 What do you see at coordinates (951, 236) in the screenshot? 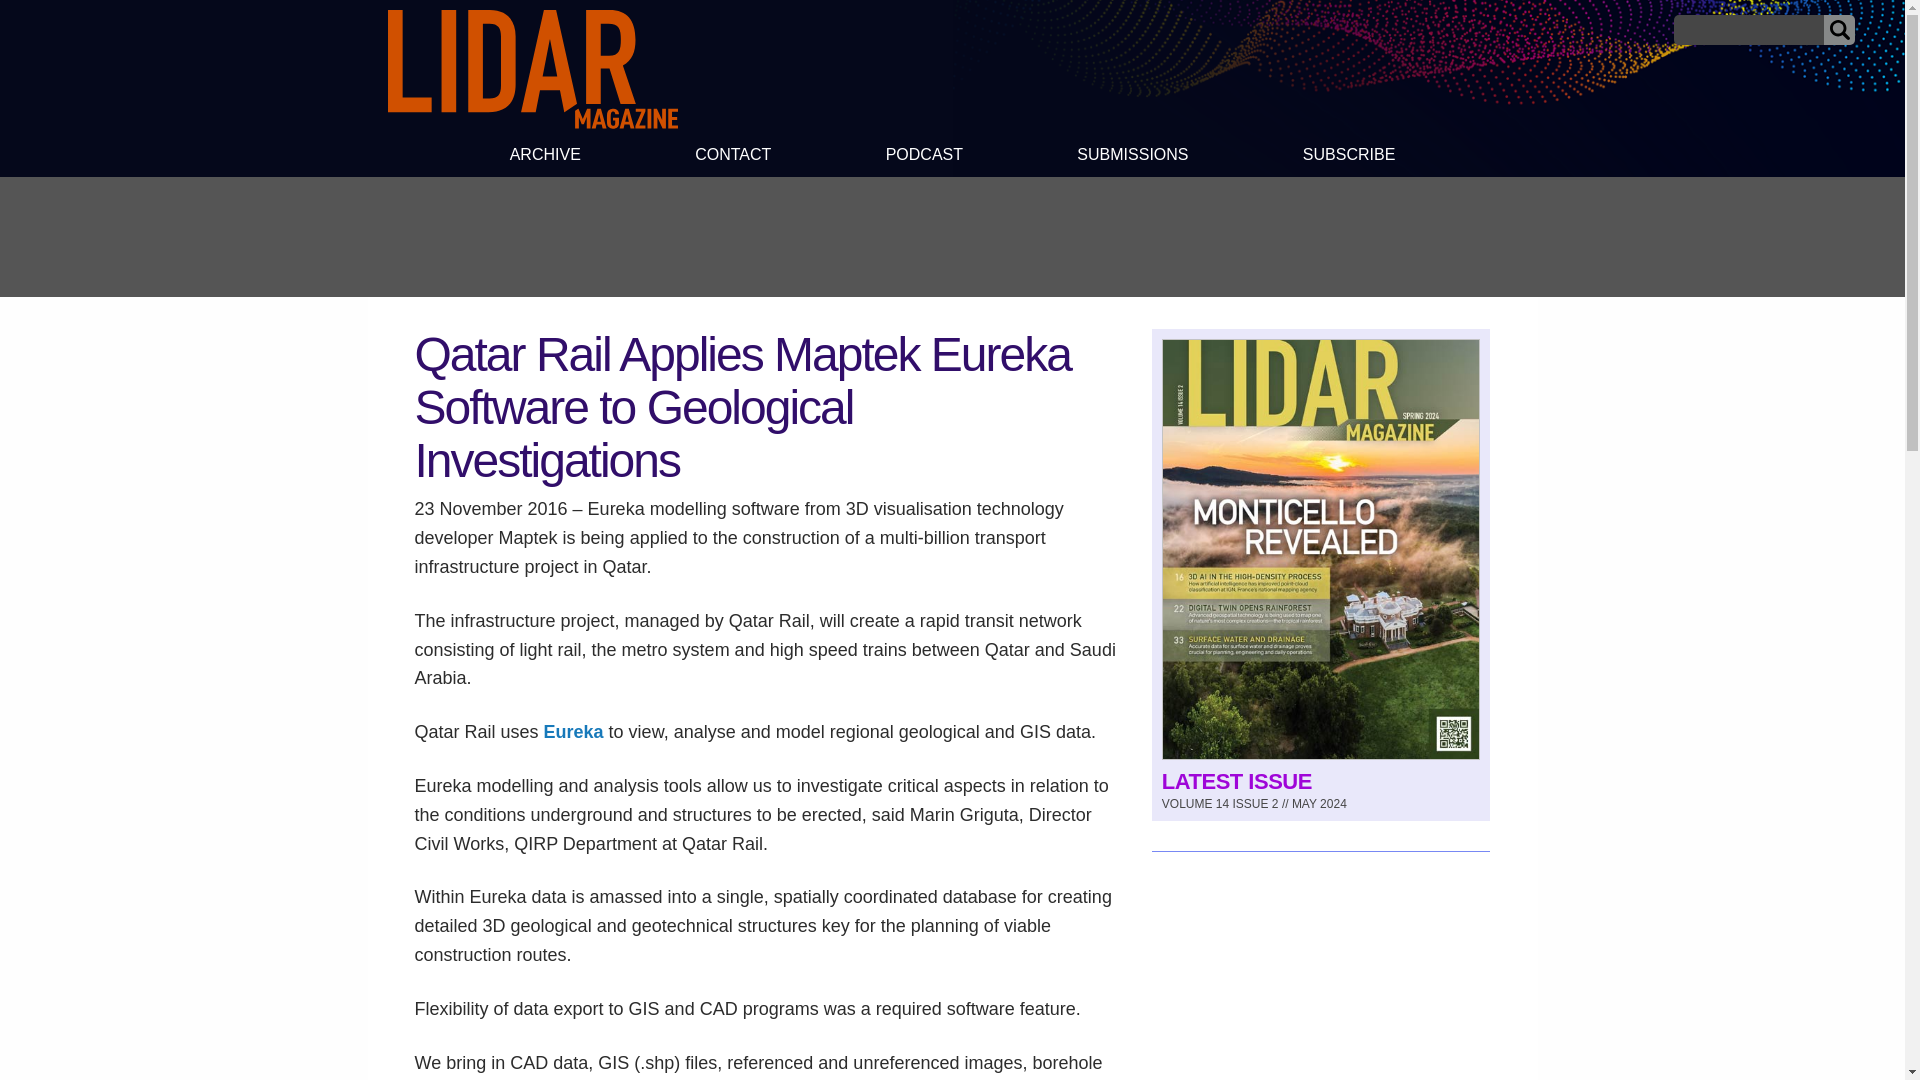
I see `3rd party ad content` at bounding box center [951, 236].